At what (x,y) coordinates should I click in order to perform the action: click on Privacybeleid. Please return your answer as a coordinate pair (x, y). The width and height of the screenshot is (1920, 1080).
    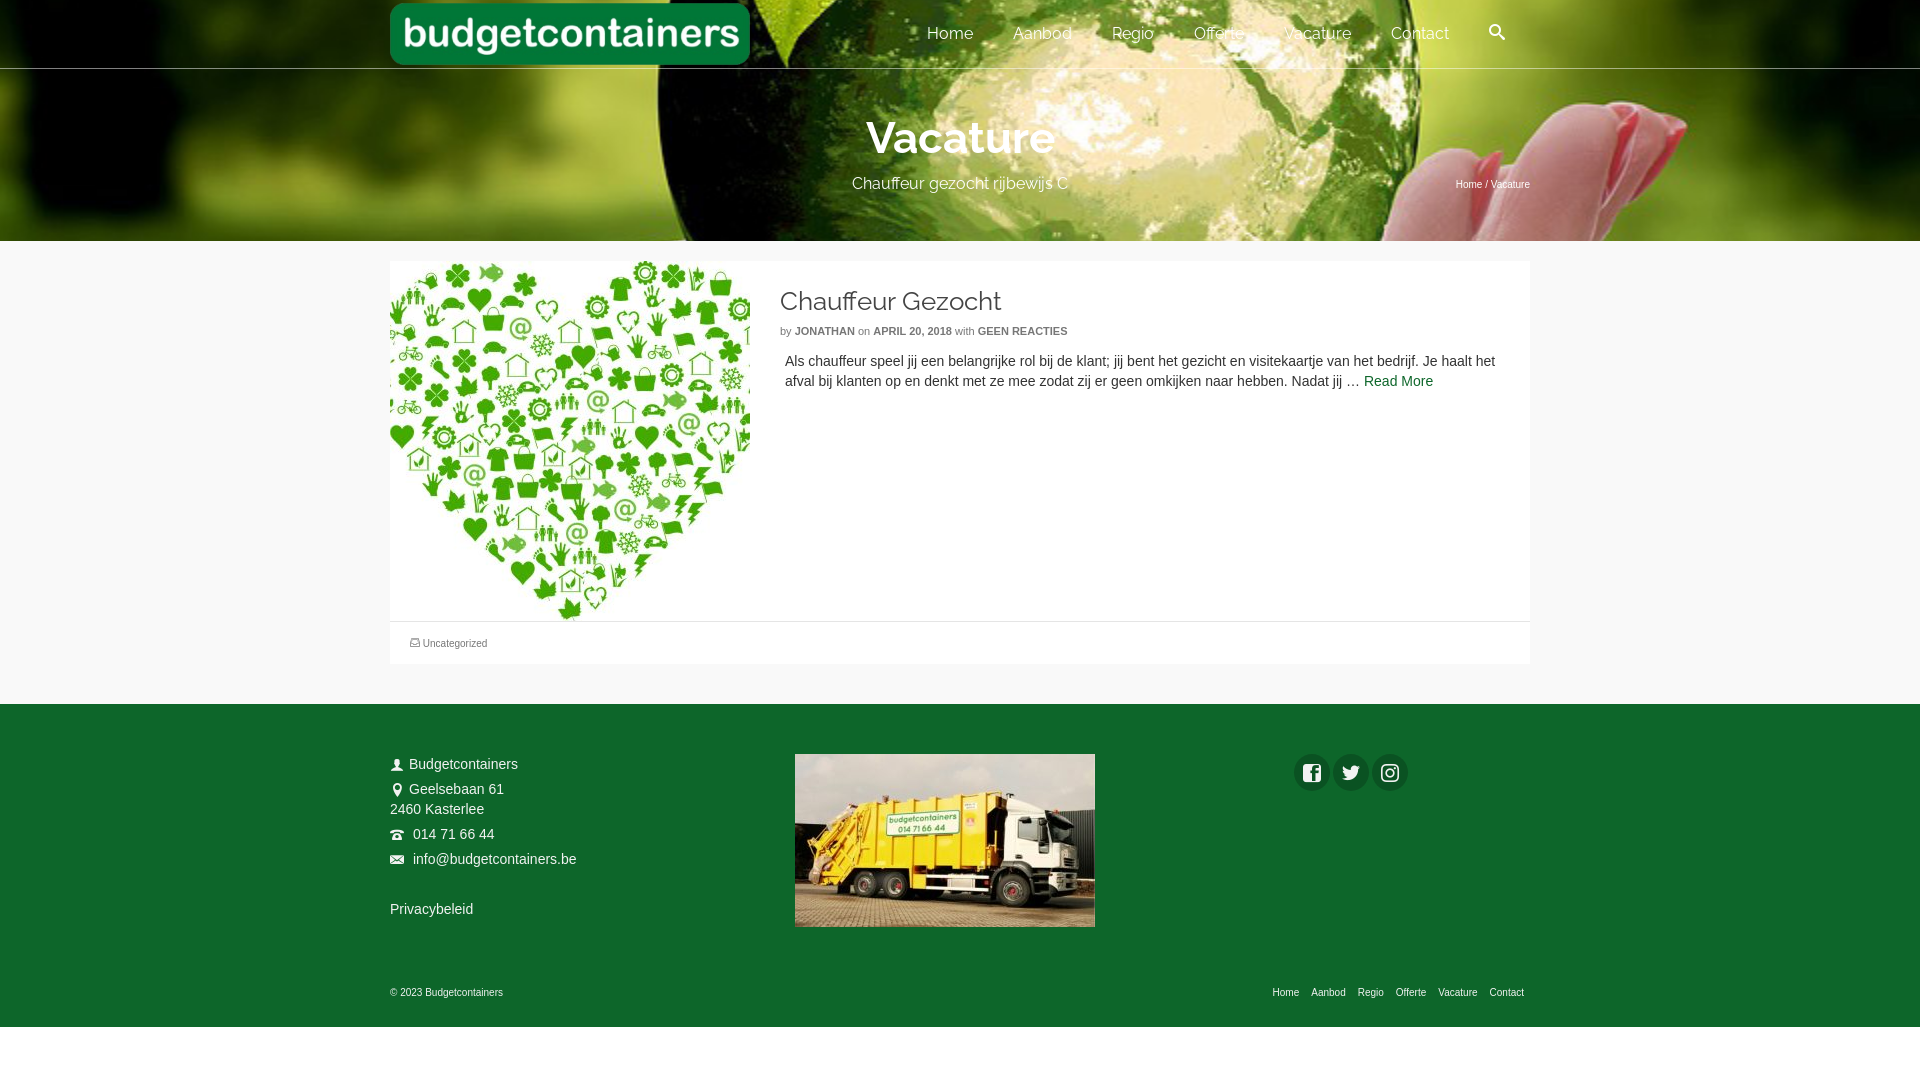
    Looking at the image, I should click on (432, 909).